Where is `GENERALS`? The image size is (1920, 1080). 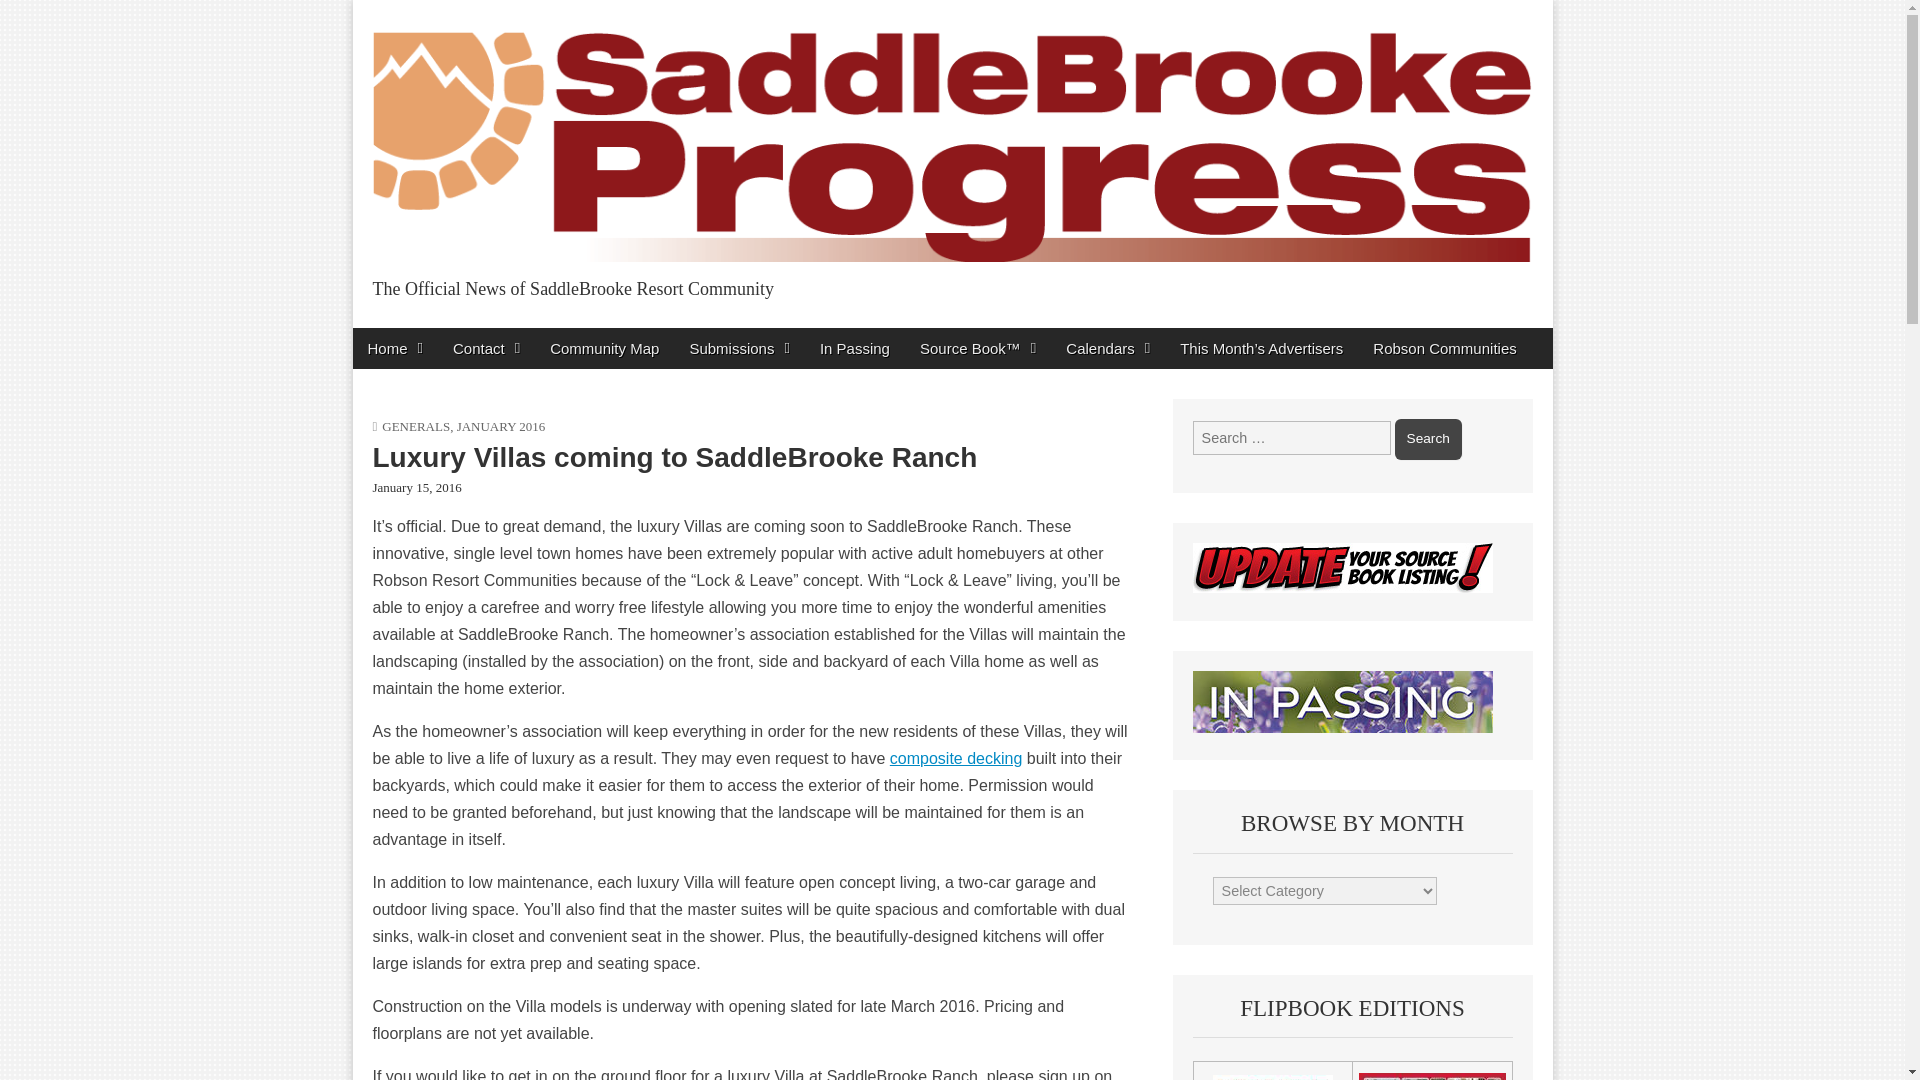
GENERALS is located at coordinates (416, 426).